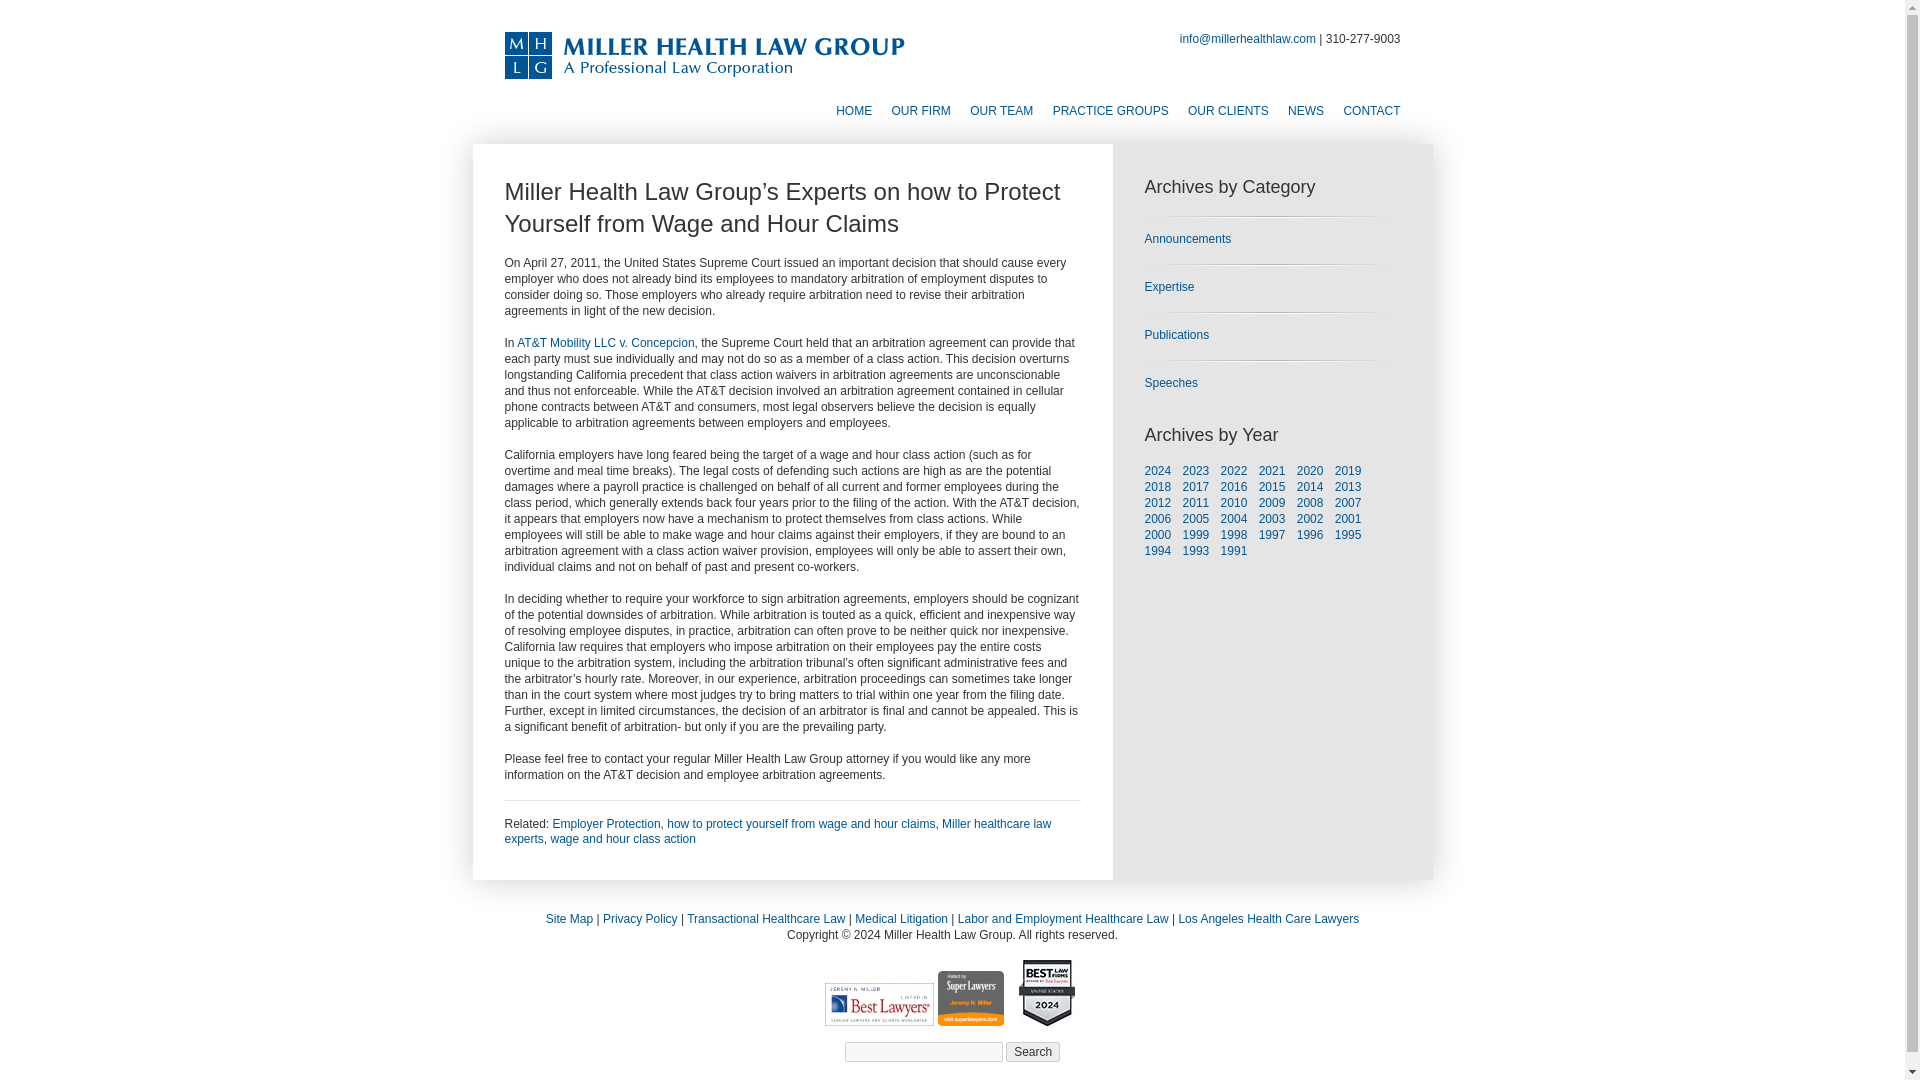 The height and width of the screenshot is (1080, 1920). I want to click on HOME, so click(853, 112).